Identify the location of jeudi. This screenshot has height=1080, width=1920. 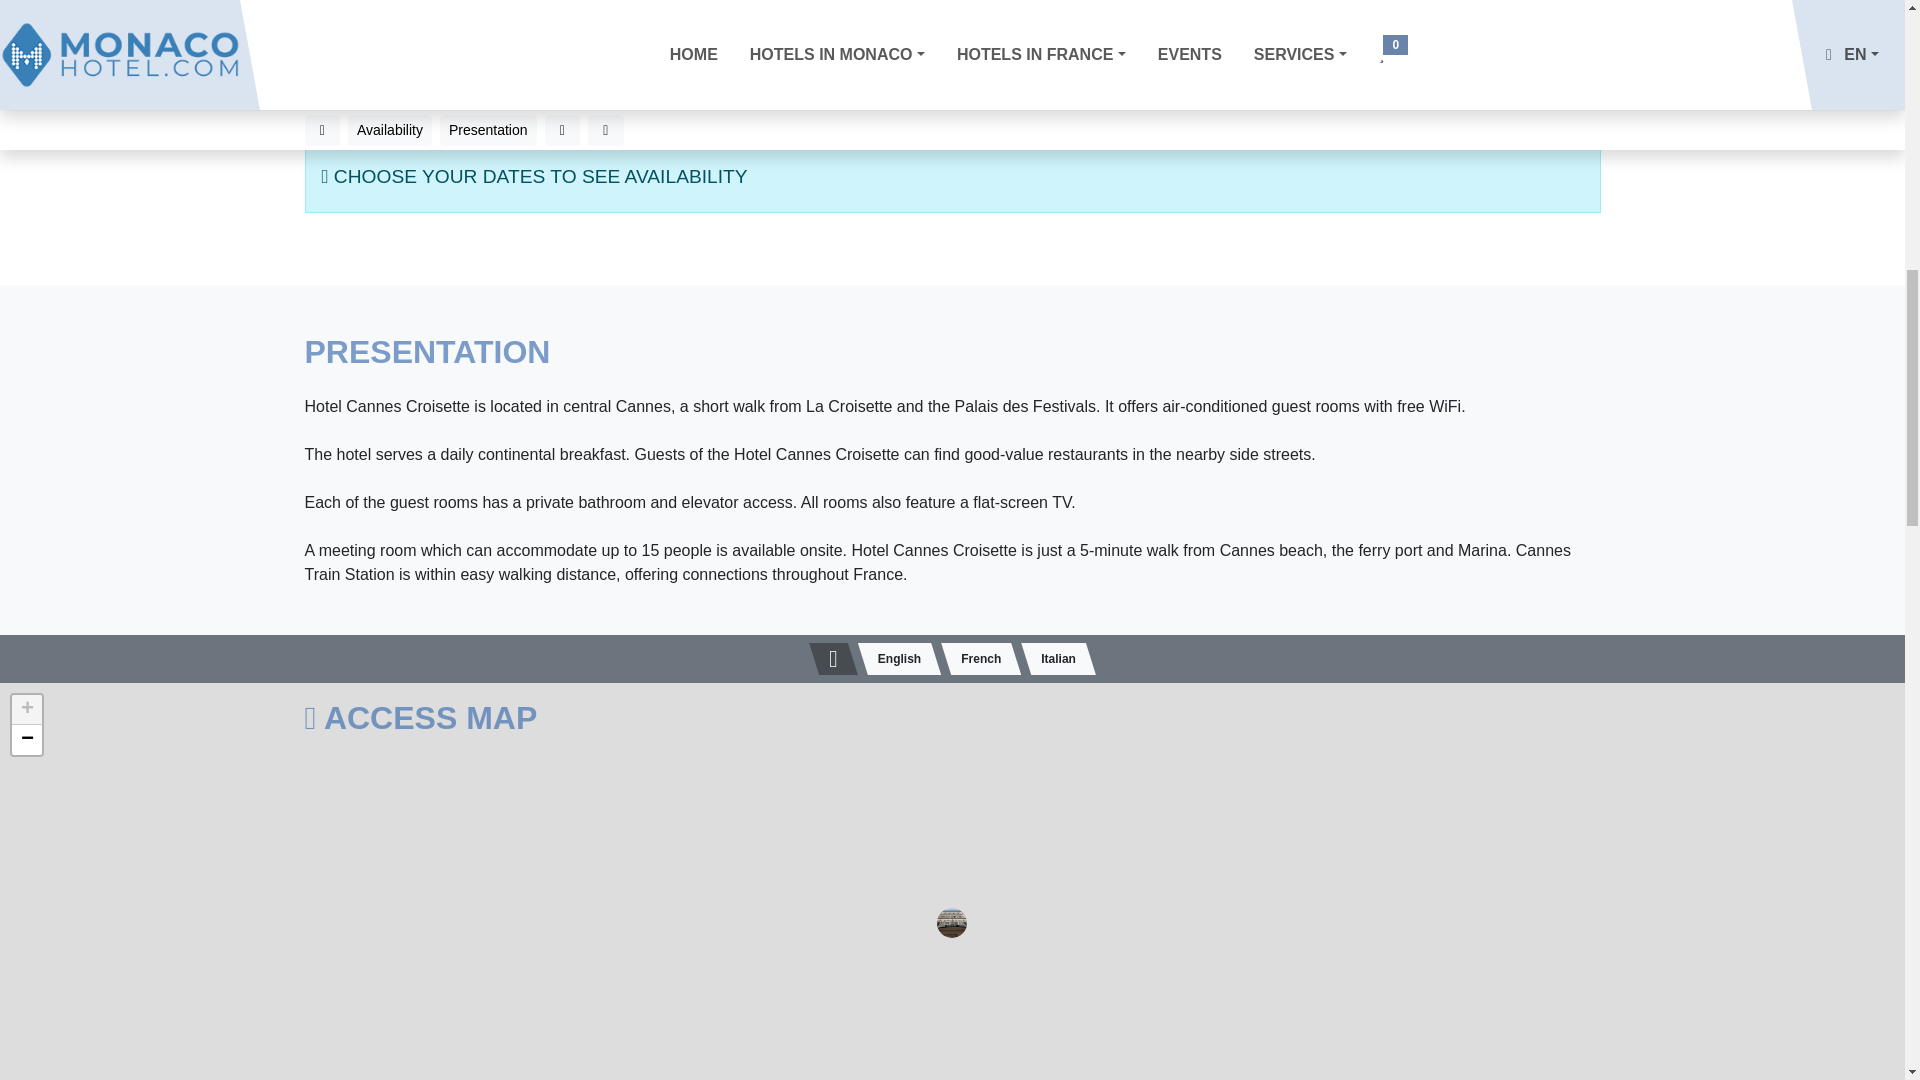
(476, 199).